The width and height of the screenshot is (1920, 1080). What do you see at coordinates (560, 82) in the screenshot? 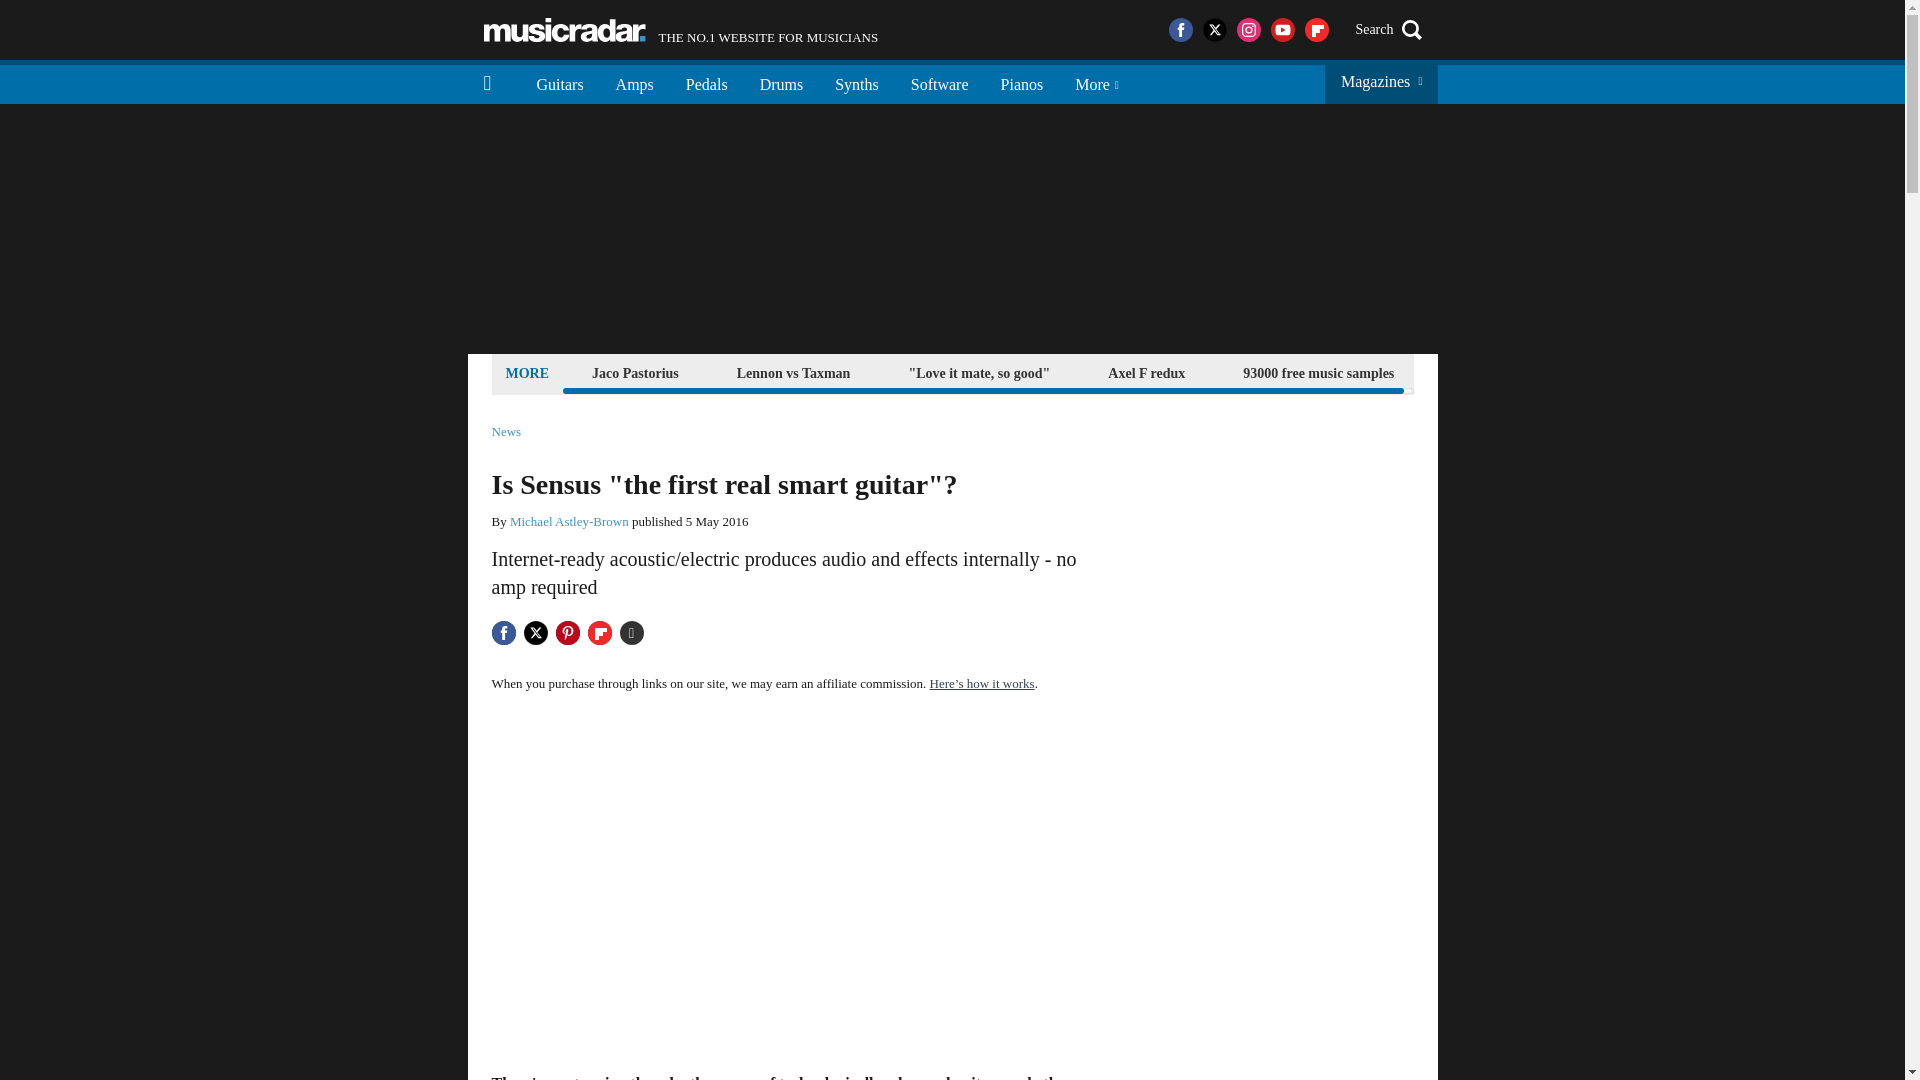
I see `Lennon vs Taxman` at bounding box center [560, 82].